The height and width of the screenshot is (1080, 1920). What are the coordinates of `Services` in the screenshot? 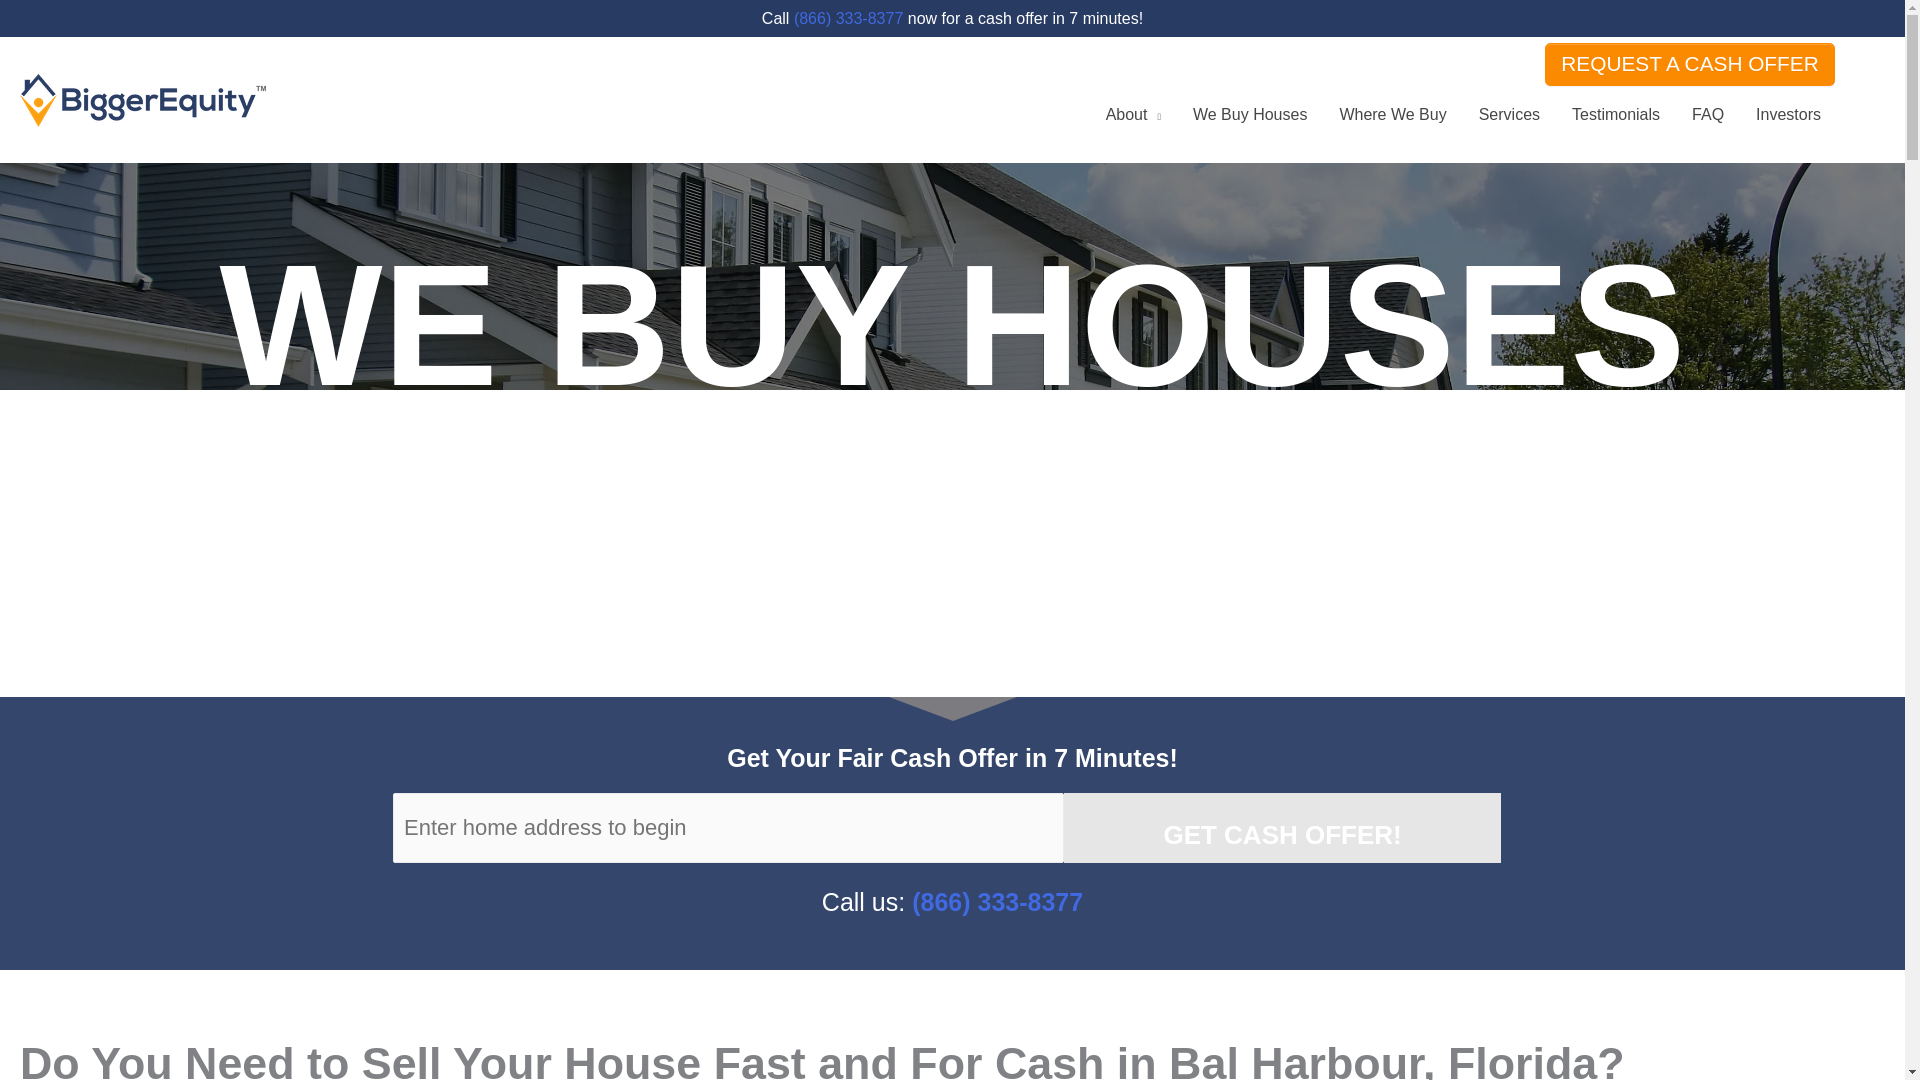 It's located at (1509, 114).